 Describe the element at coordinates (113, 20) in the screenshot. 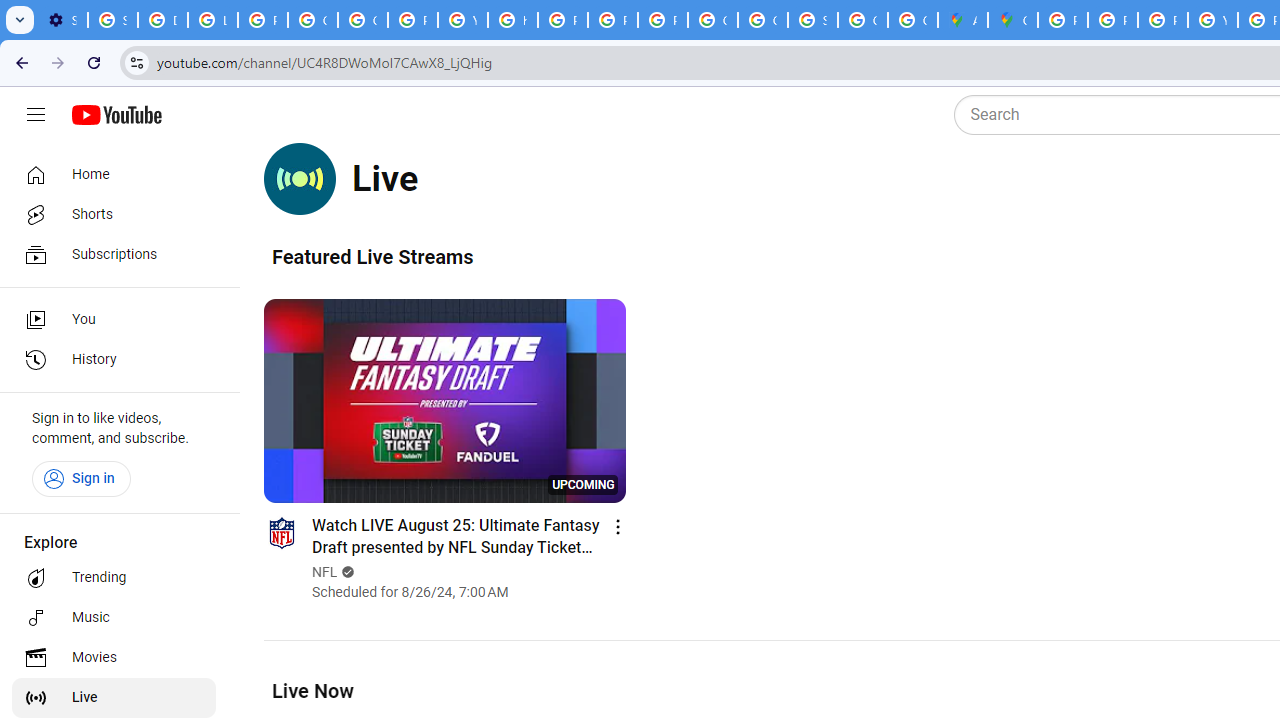

I see `Sign in - Google Accounts` at that location.